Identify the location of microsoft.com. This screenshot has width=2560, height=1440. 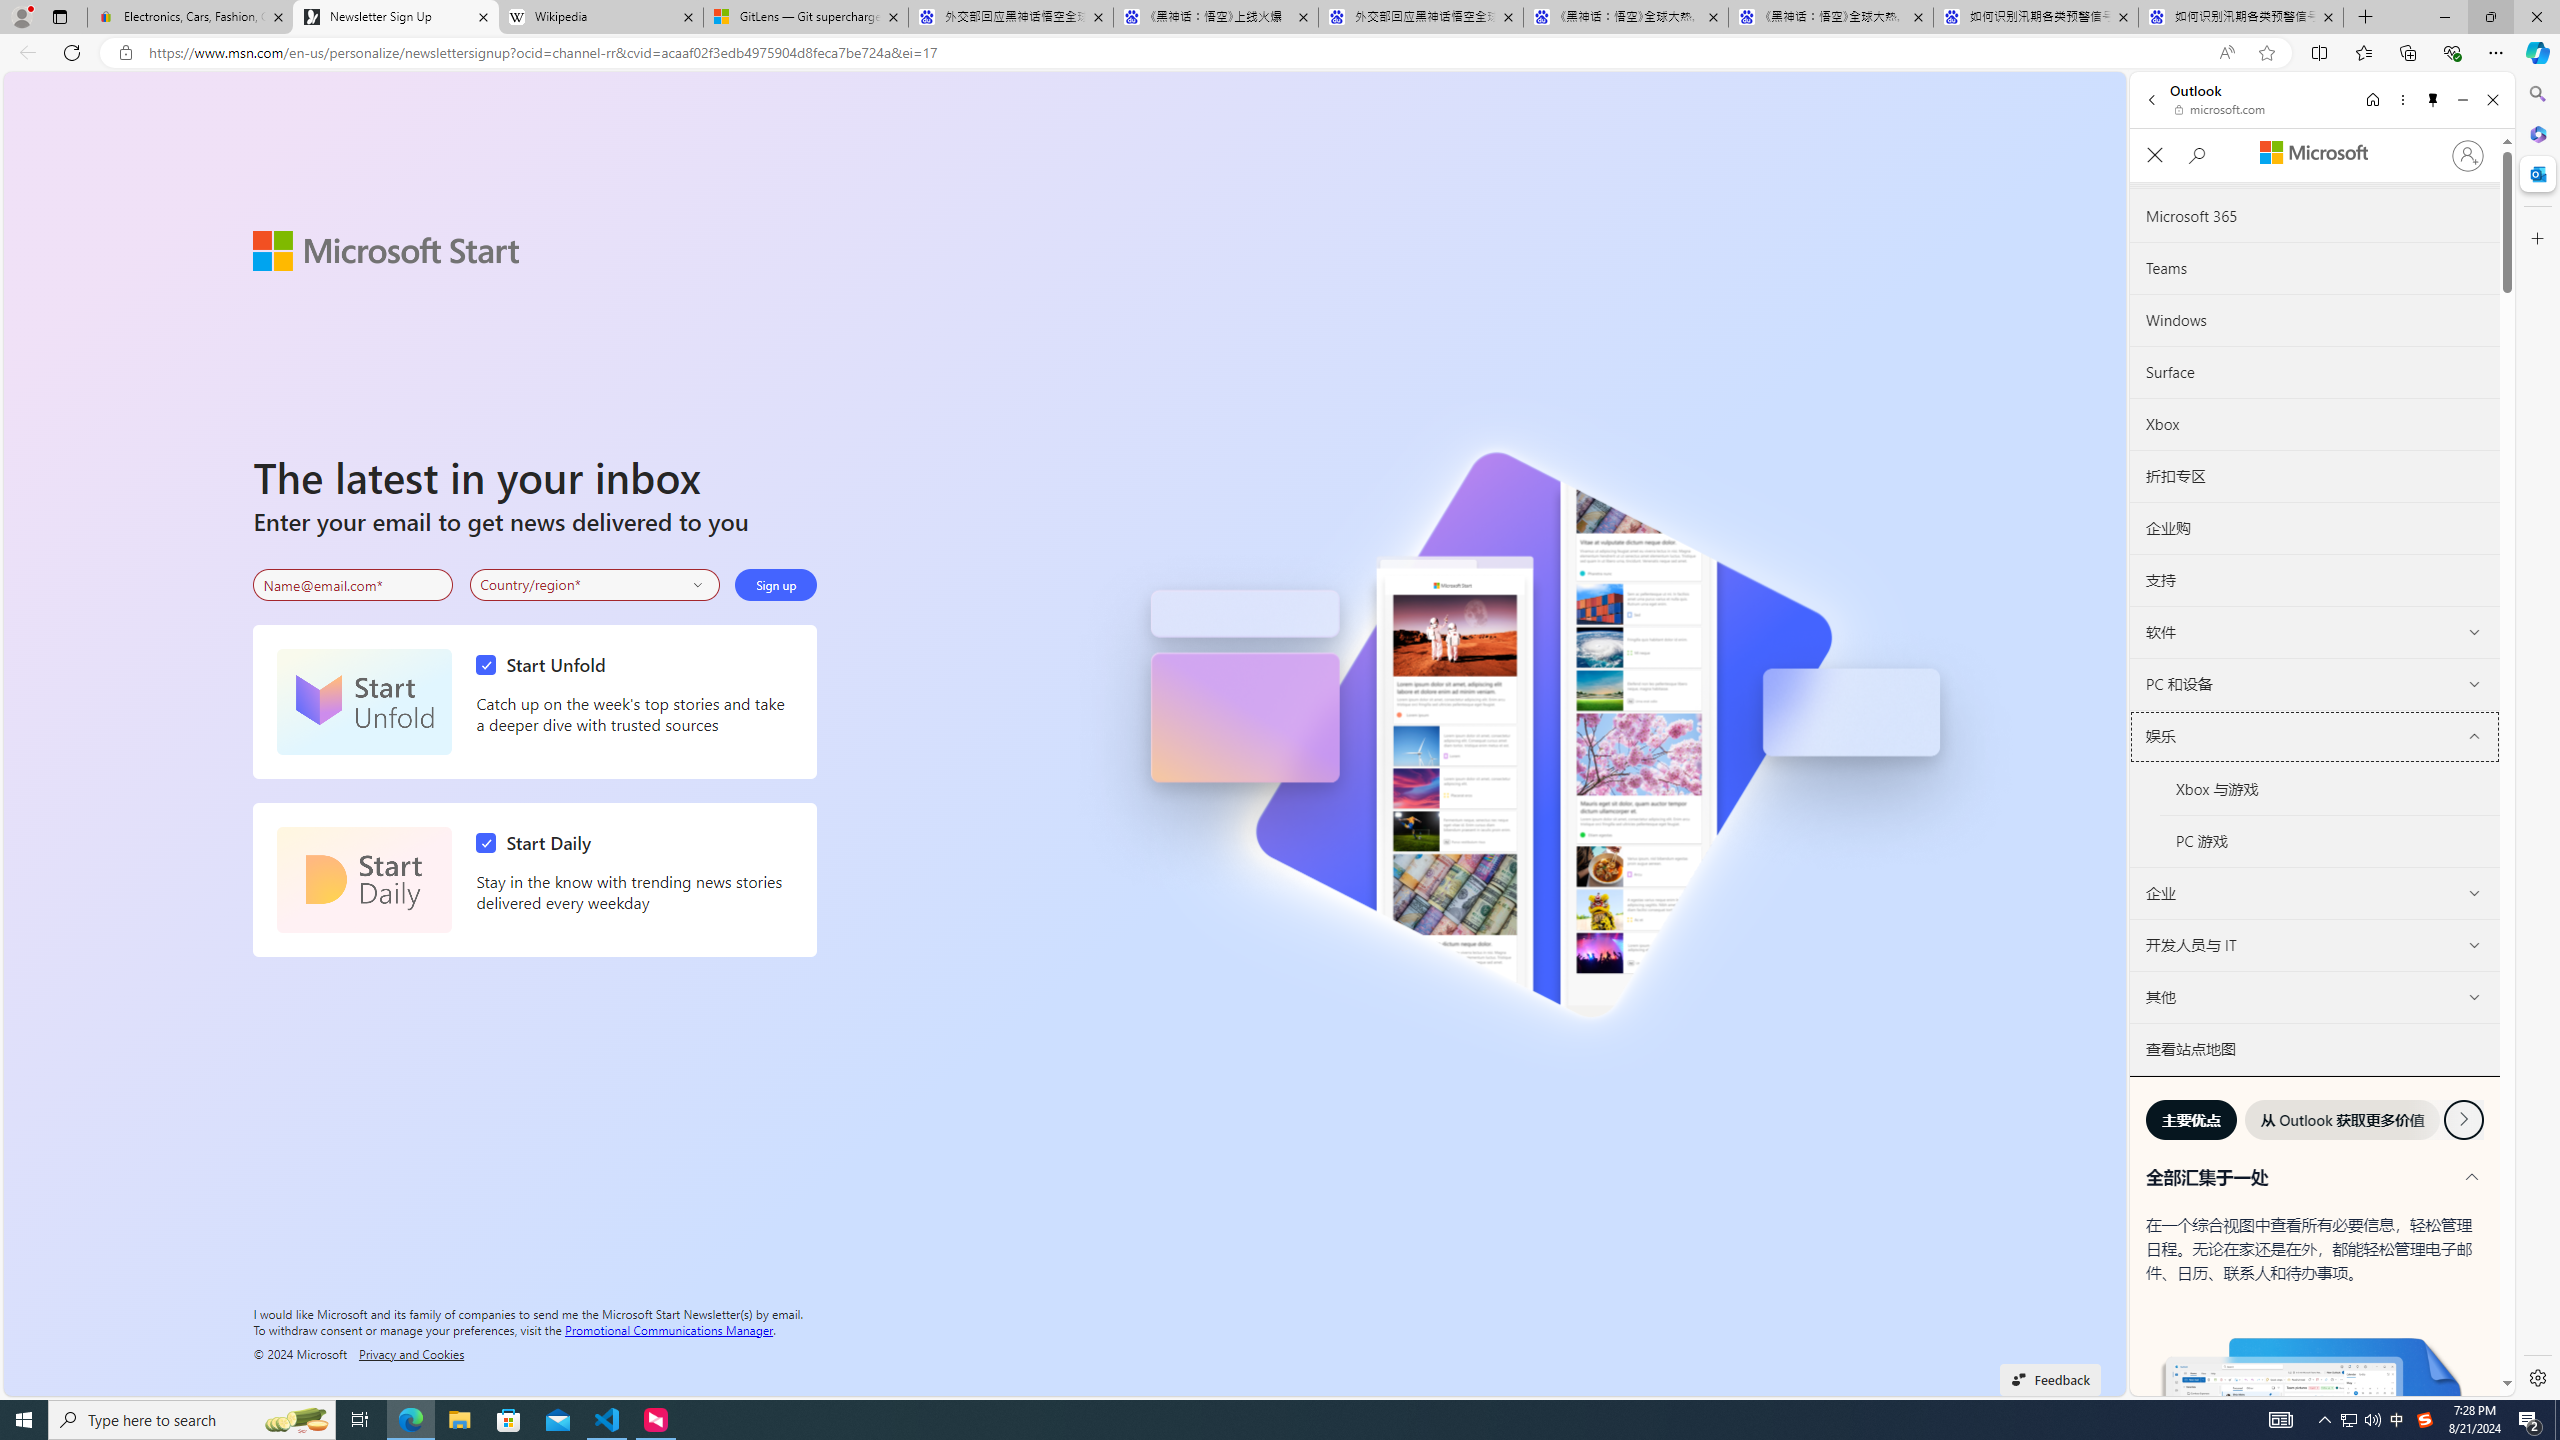
(2222, 109).